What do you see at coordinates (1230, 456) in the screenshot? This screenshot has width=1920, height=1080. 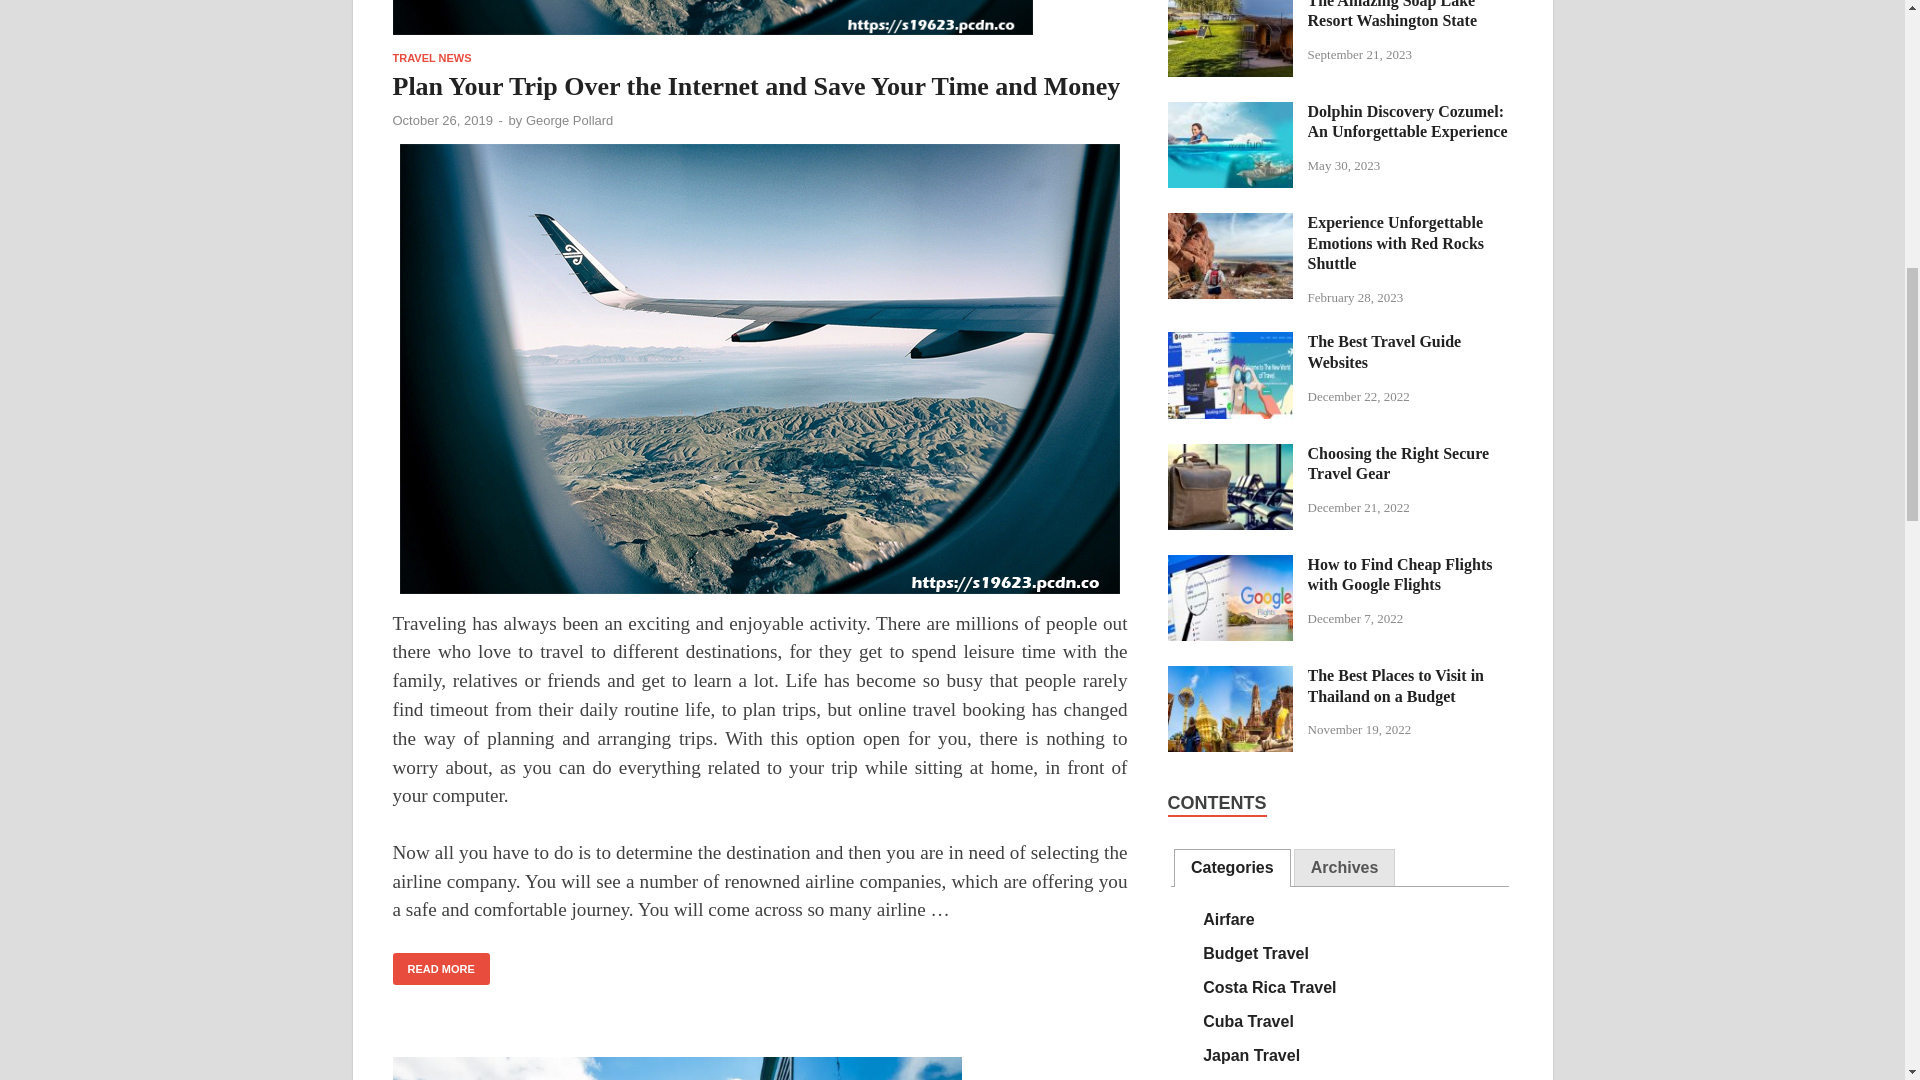 I see `Choosing the Right Secure Travel Gear` at bounding box center [1230, 456].